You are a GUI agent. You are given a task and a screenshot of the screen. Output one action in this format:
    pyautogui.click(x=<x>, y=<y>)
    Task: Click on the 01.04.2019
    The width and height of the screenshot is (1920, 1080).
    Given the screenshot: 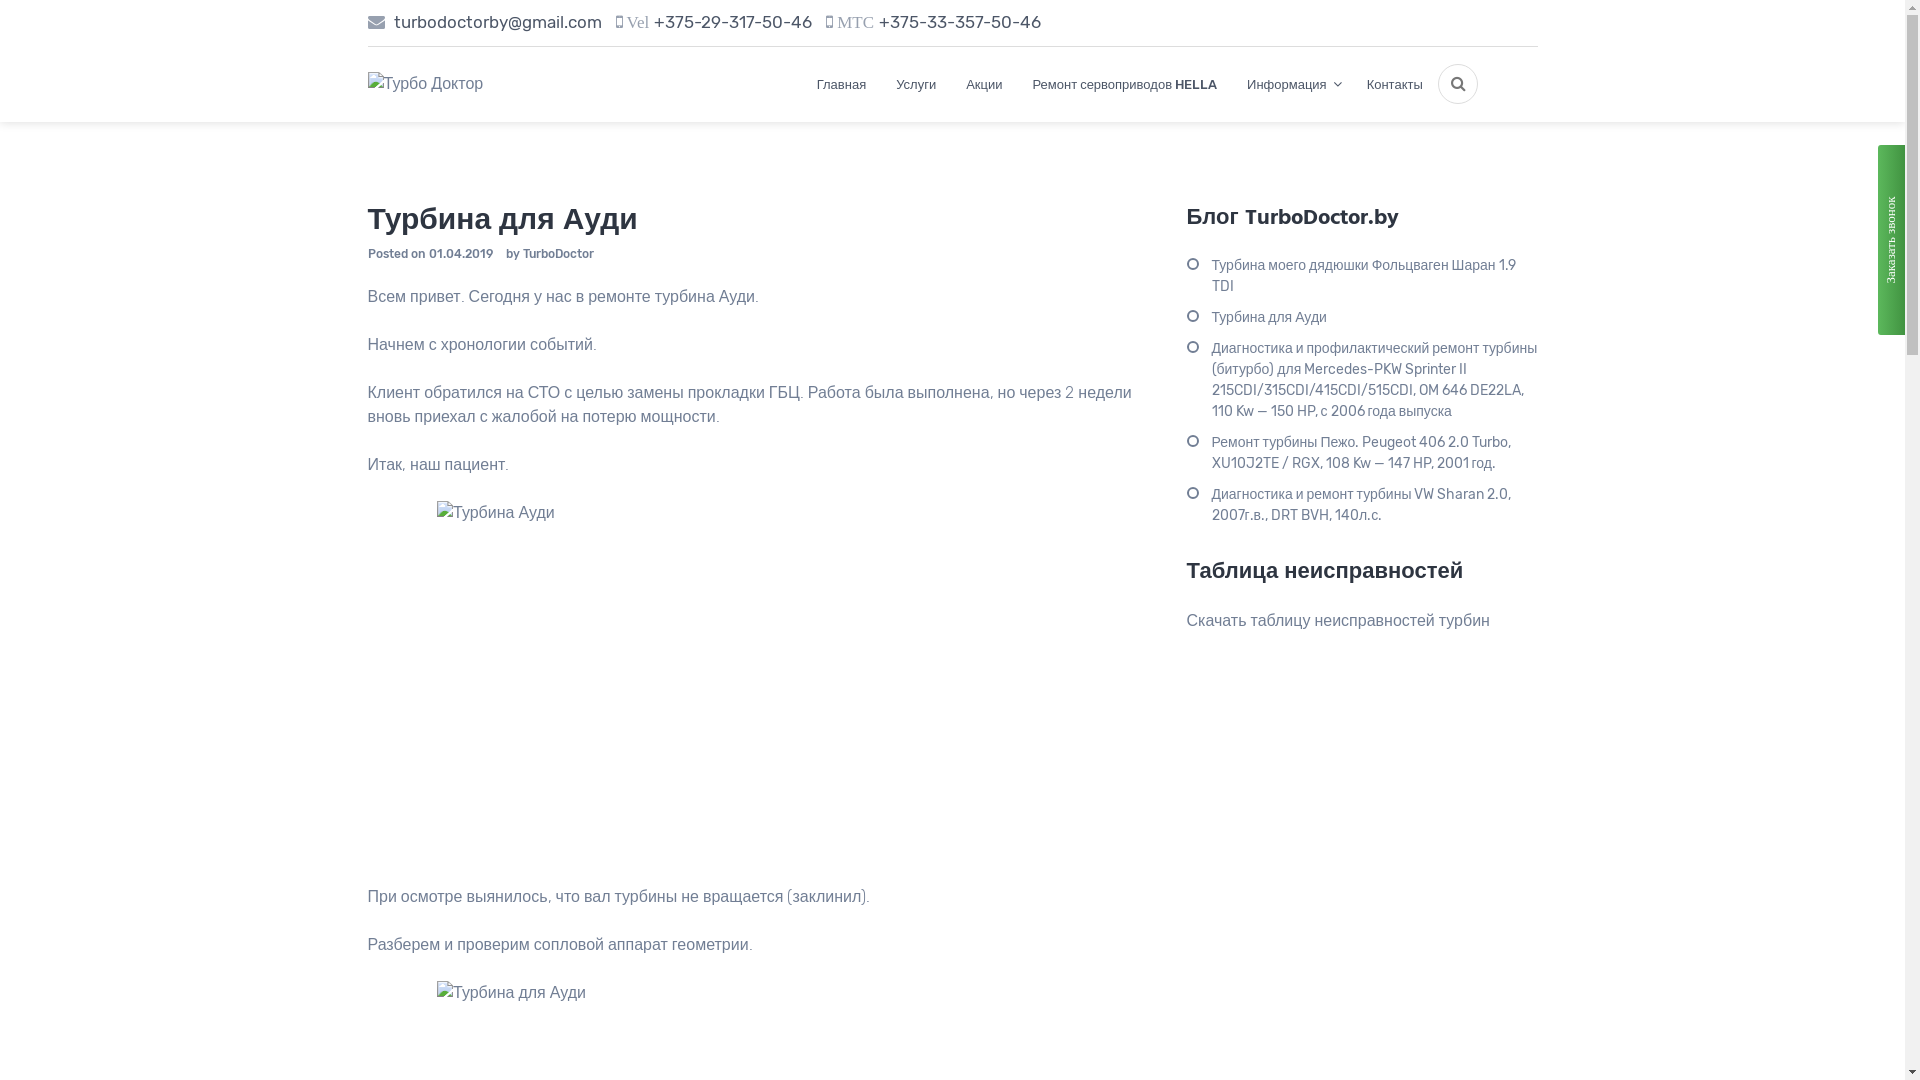 What is the action you would take?
    pyautogui.click(x=460, y=254)
    